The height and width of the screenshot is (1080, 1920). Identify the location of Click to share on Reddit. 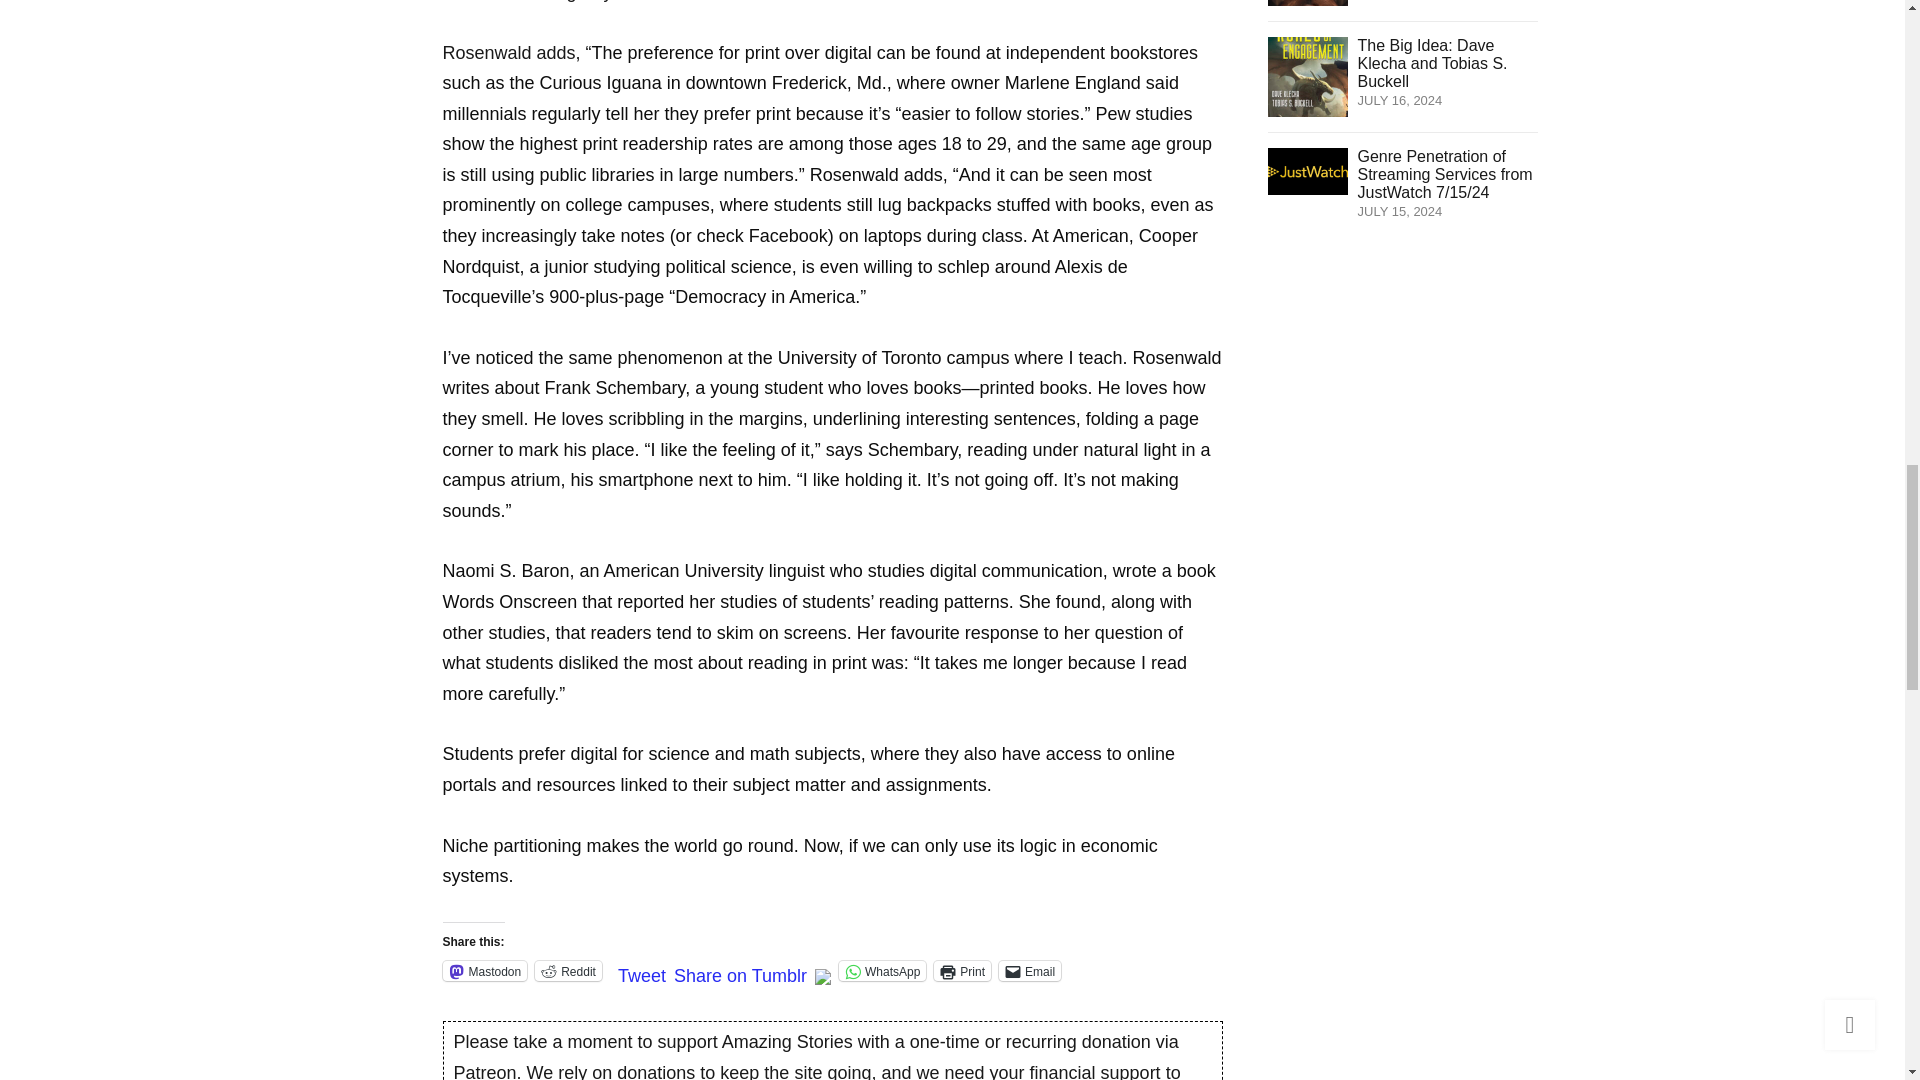
(568, 970).